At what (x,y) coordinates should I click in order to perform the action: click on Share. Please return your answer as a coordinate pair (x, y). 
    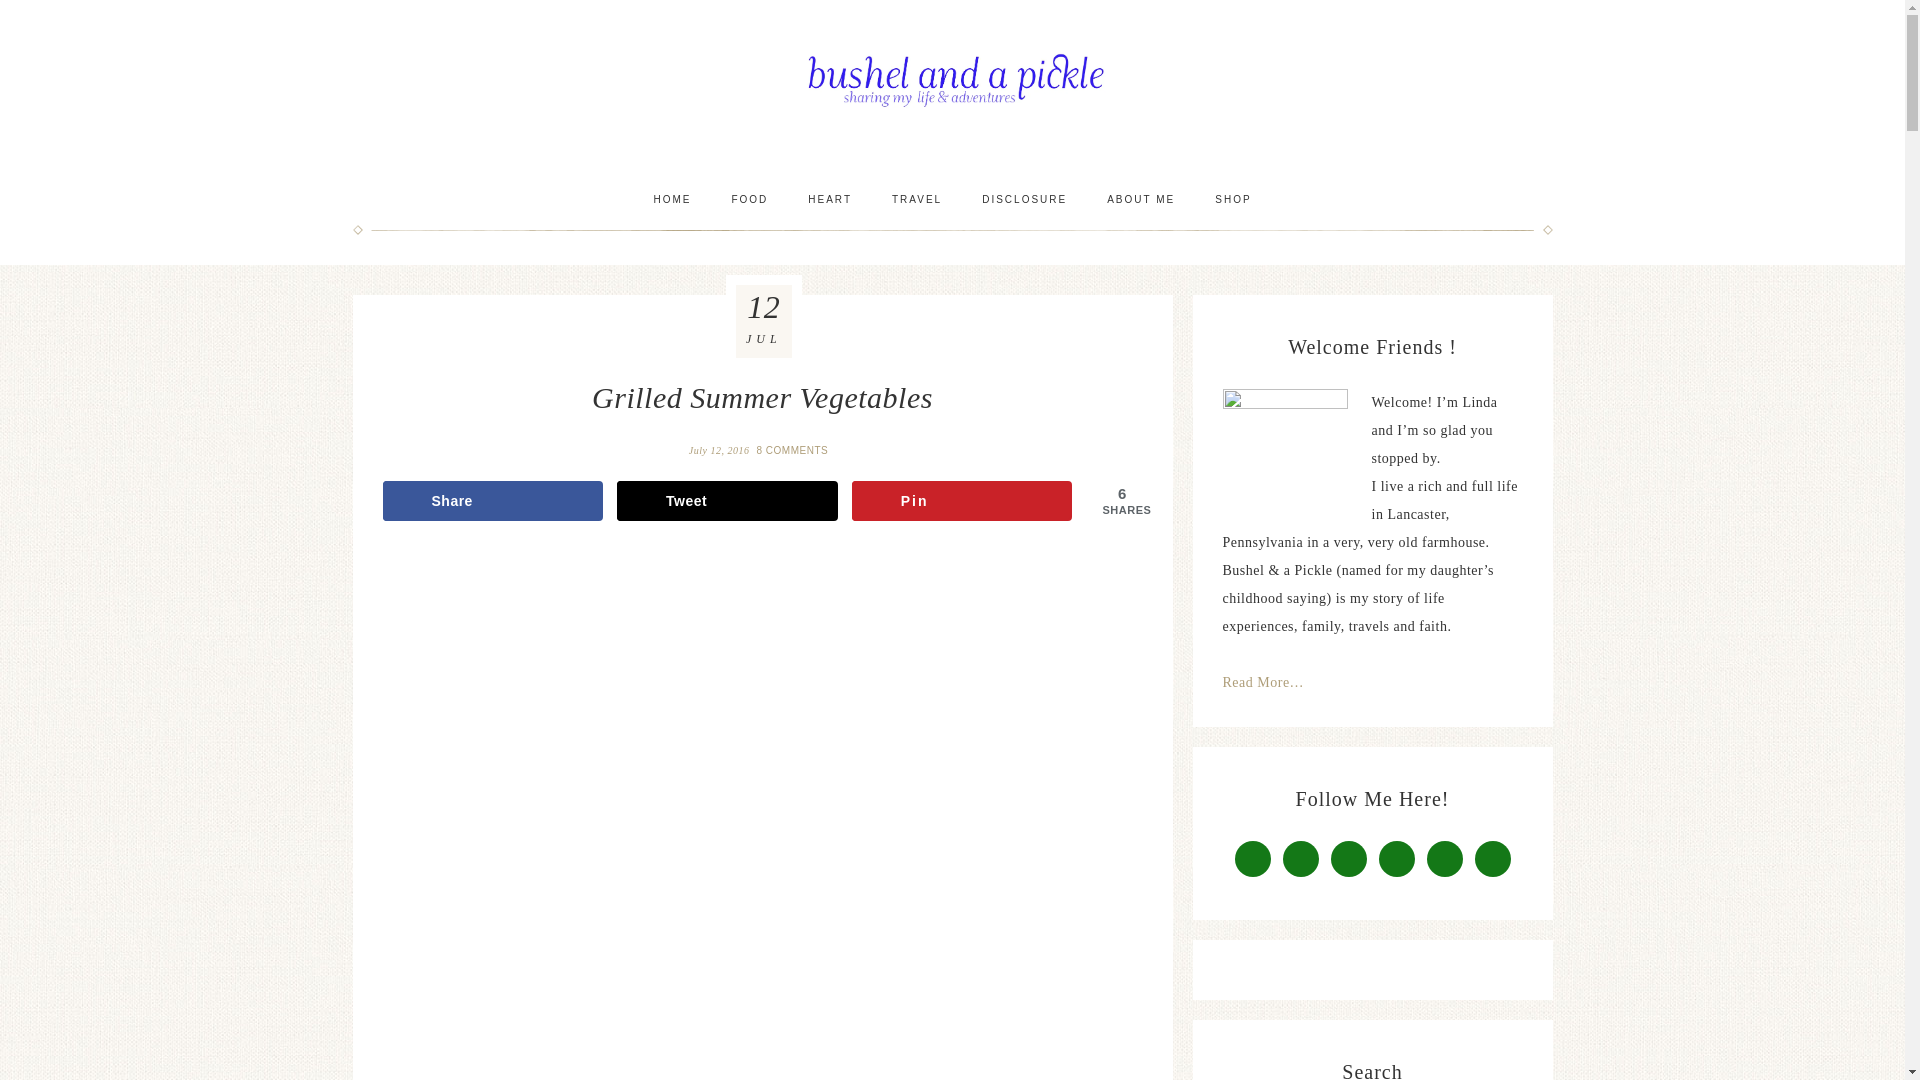
    Looking at the image, I should click on (492, 500).